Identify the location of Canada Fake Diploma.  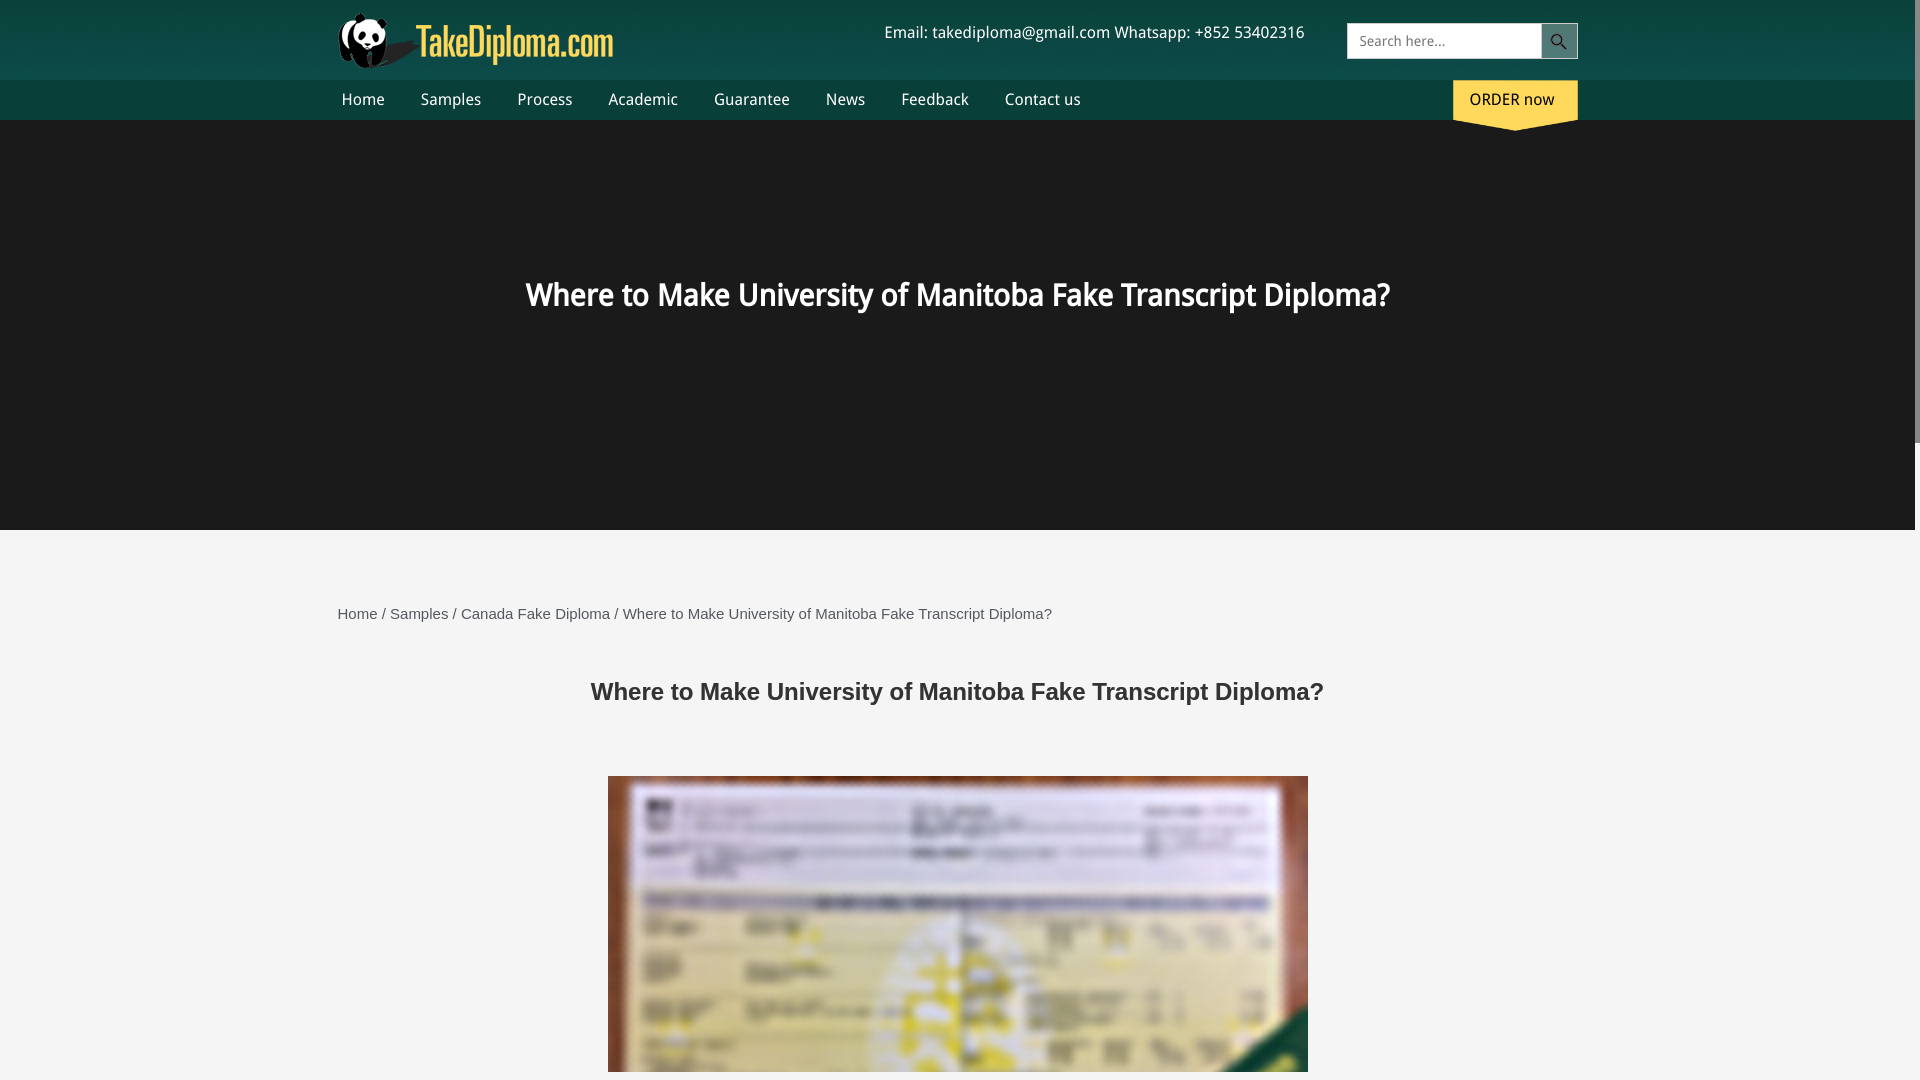
(535, 613).